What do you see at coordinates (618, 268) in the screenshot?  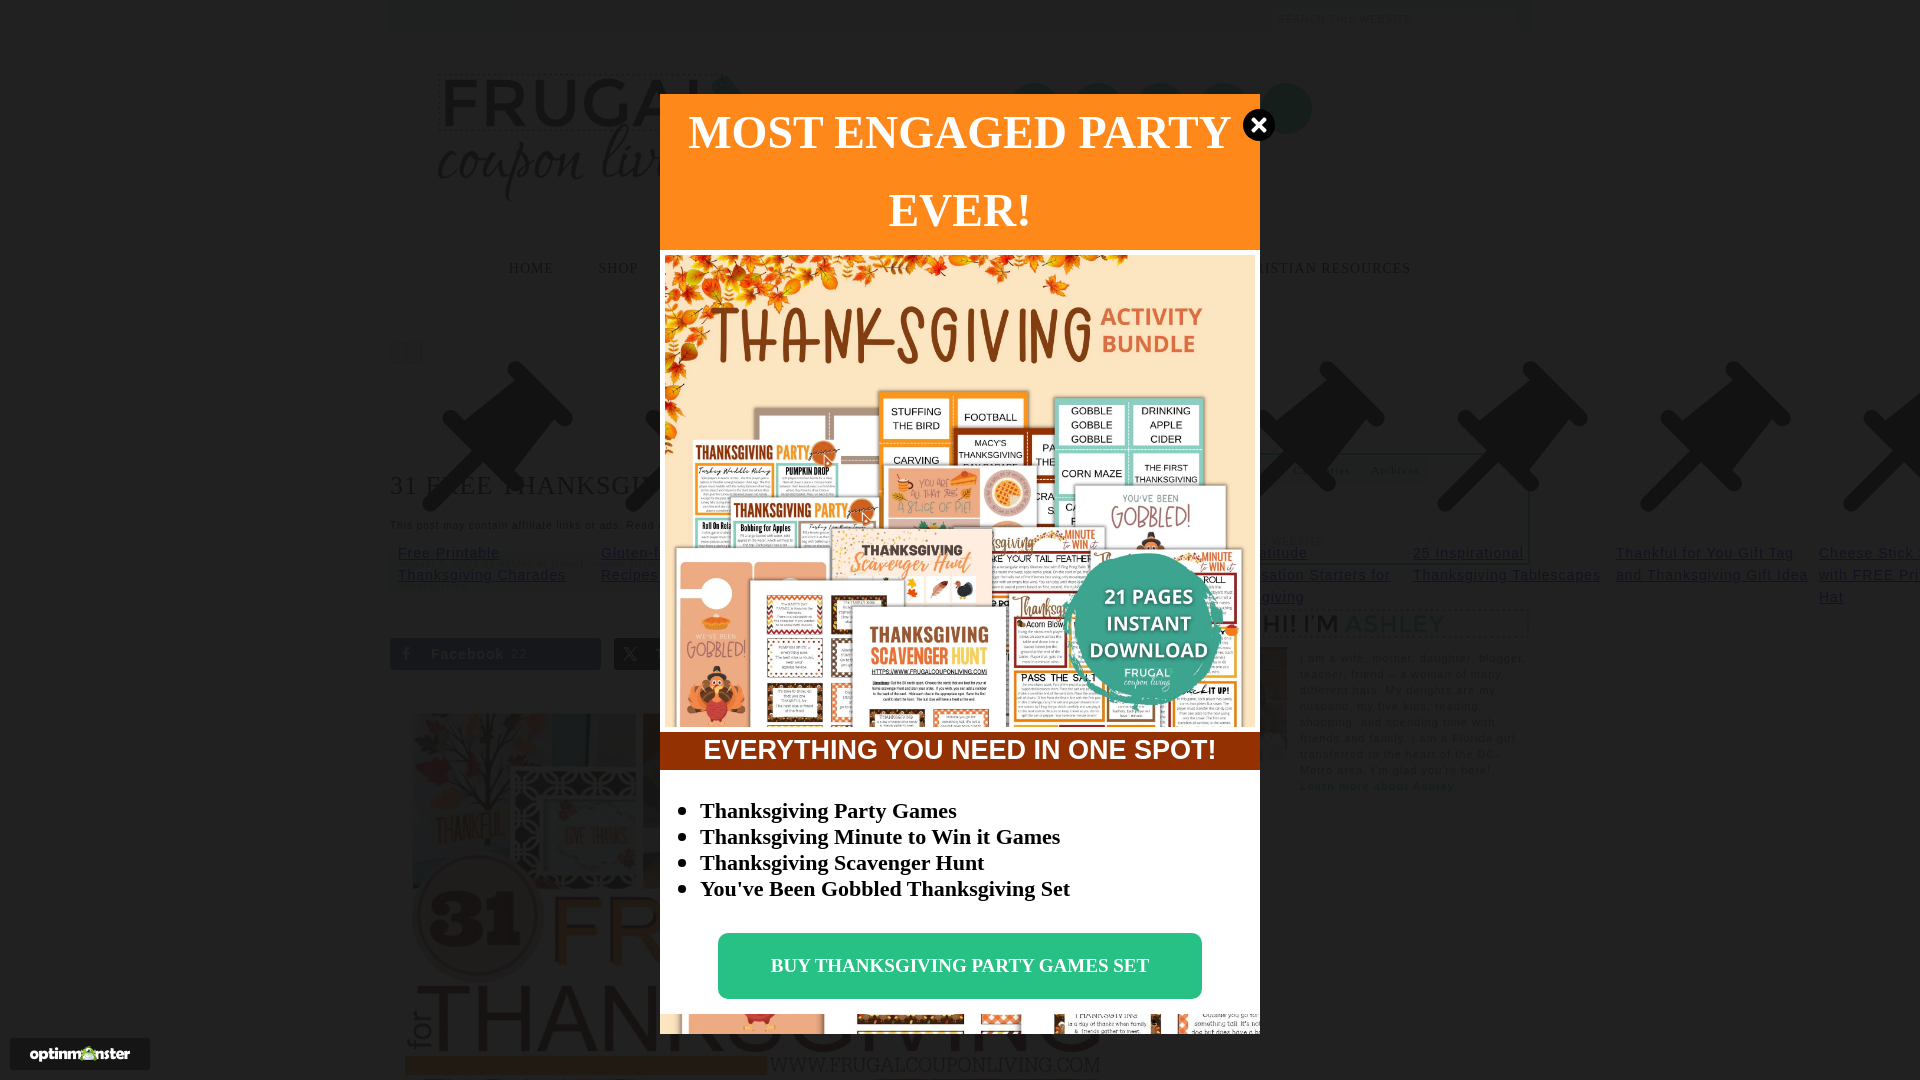 I see `SHOP` at bounding box center [618, 268].